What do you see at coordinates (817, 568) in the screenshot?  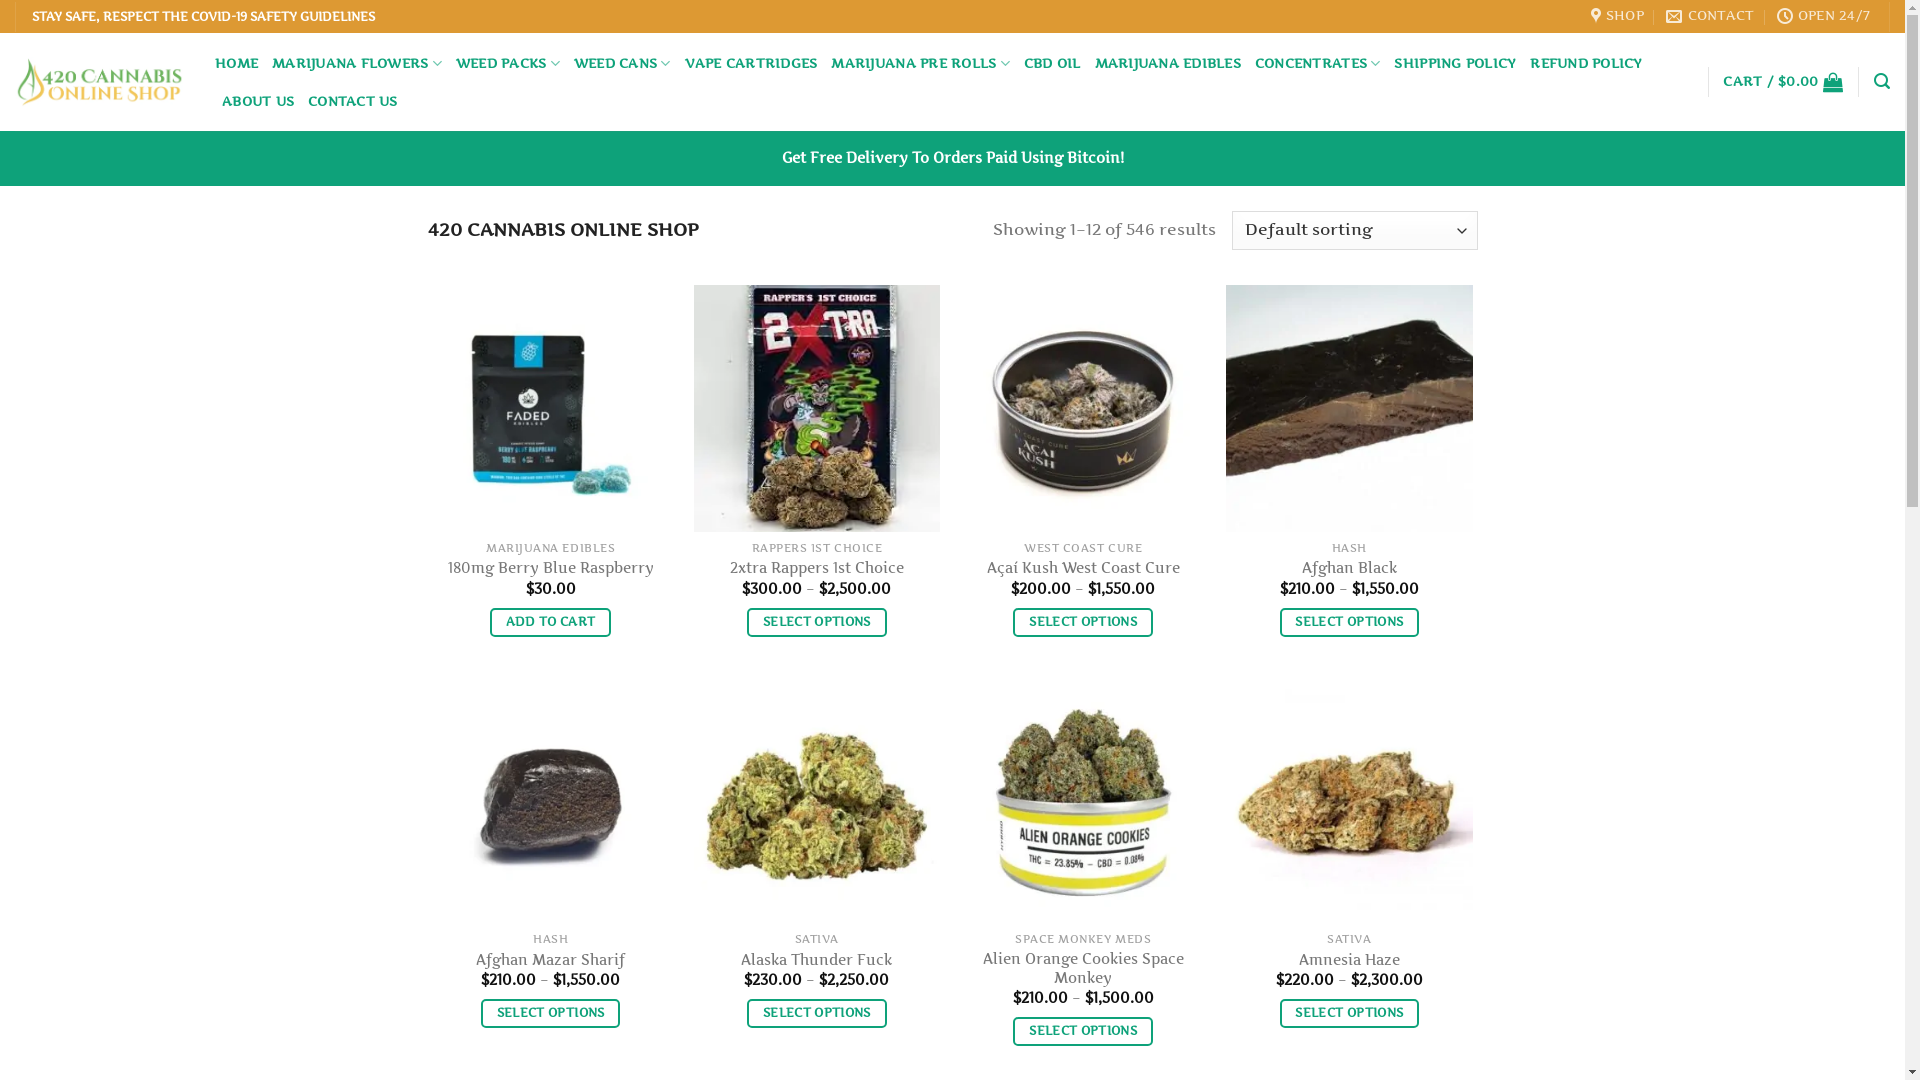 I see `2xtra Rappers 1st Choice` at bounding box center [817, 568].